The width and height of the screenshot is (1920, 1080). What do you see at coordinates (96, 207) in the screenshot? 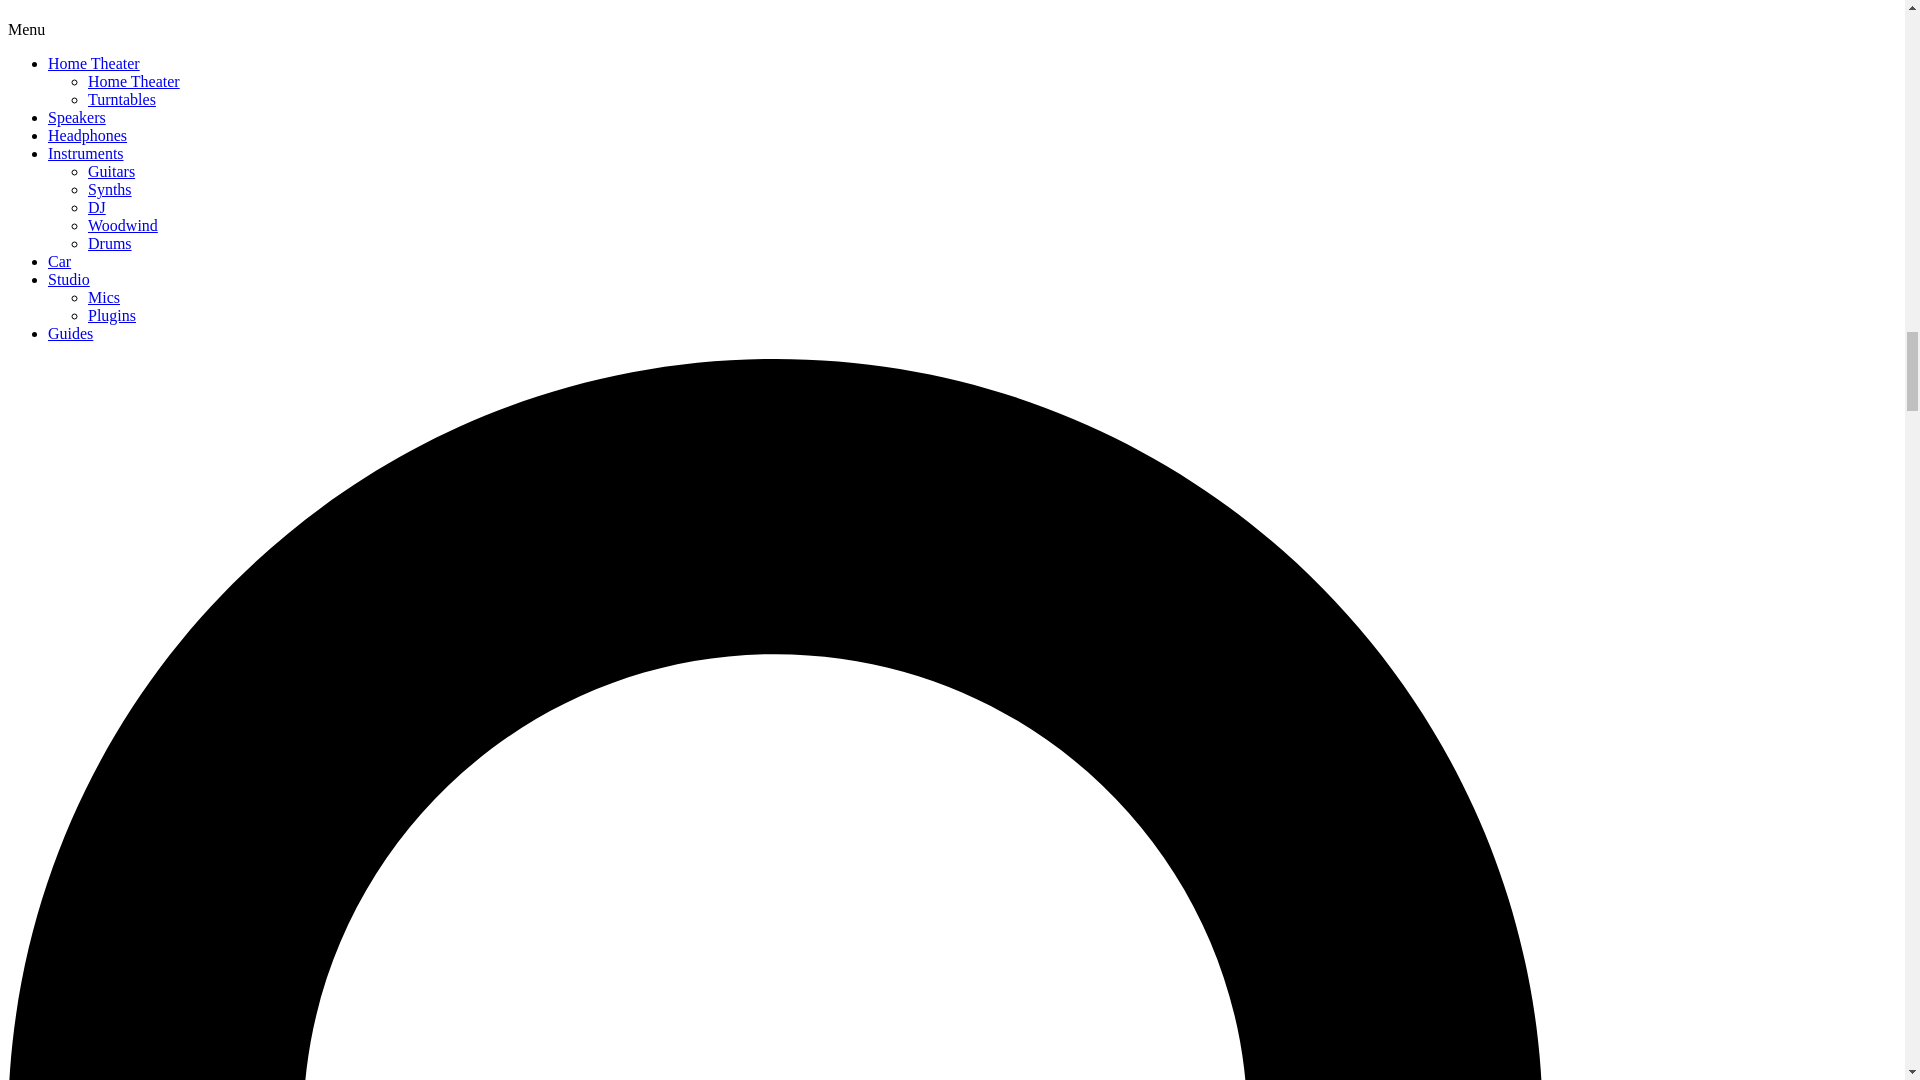
I see `DJ` at bounding box center [96, 207].